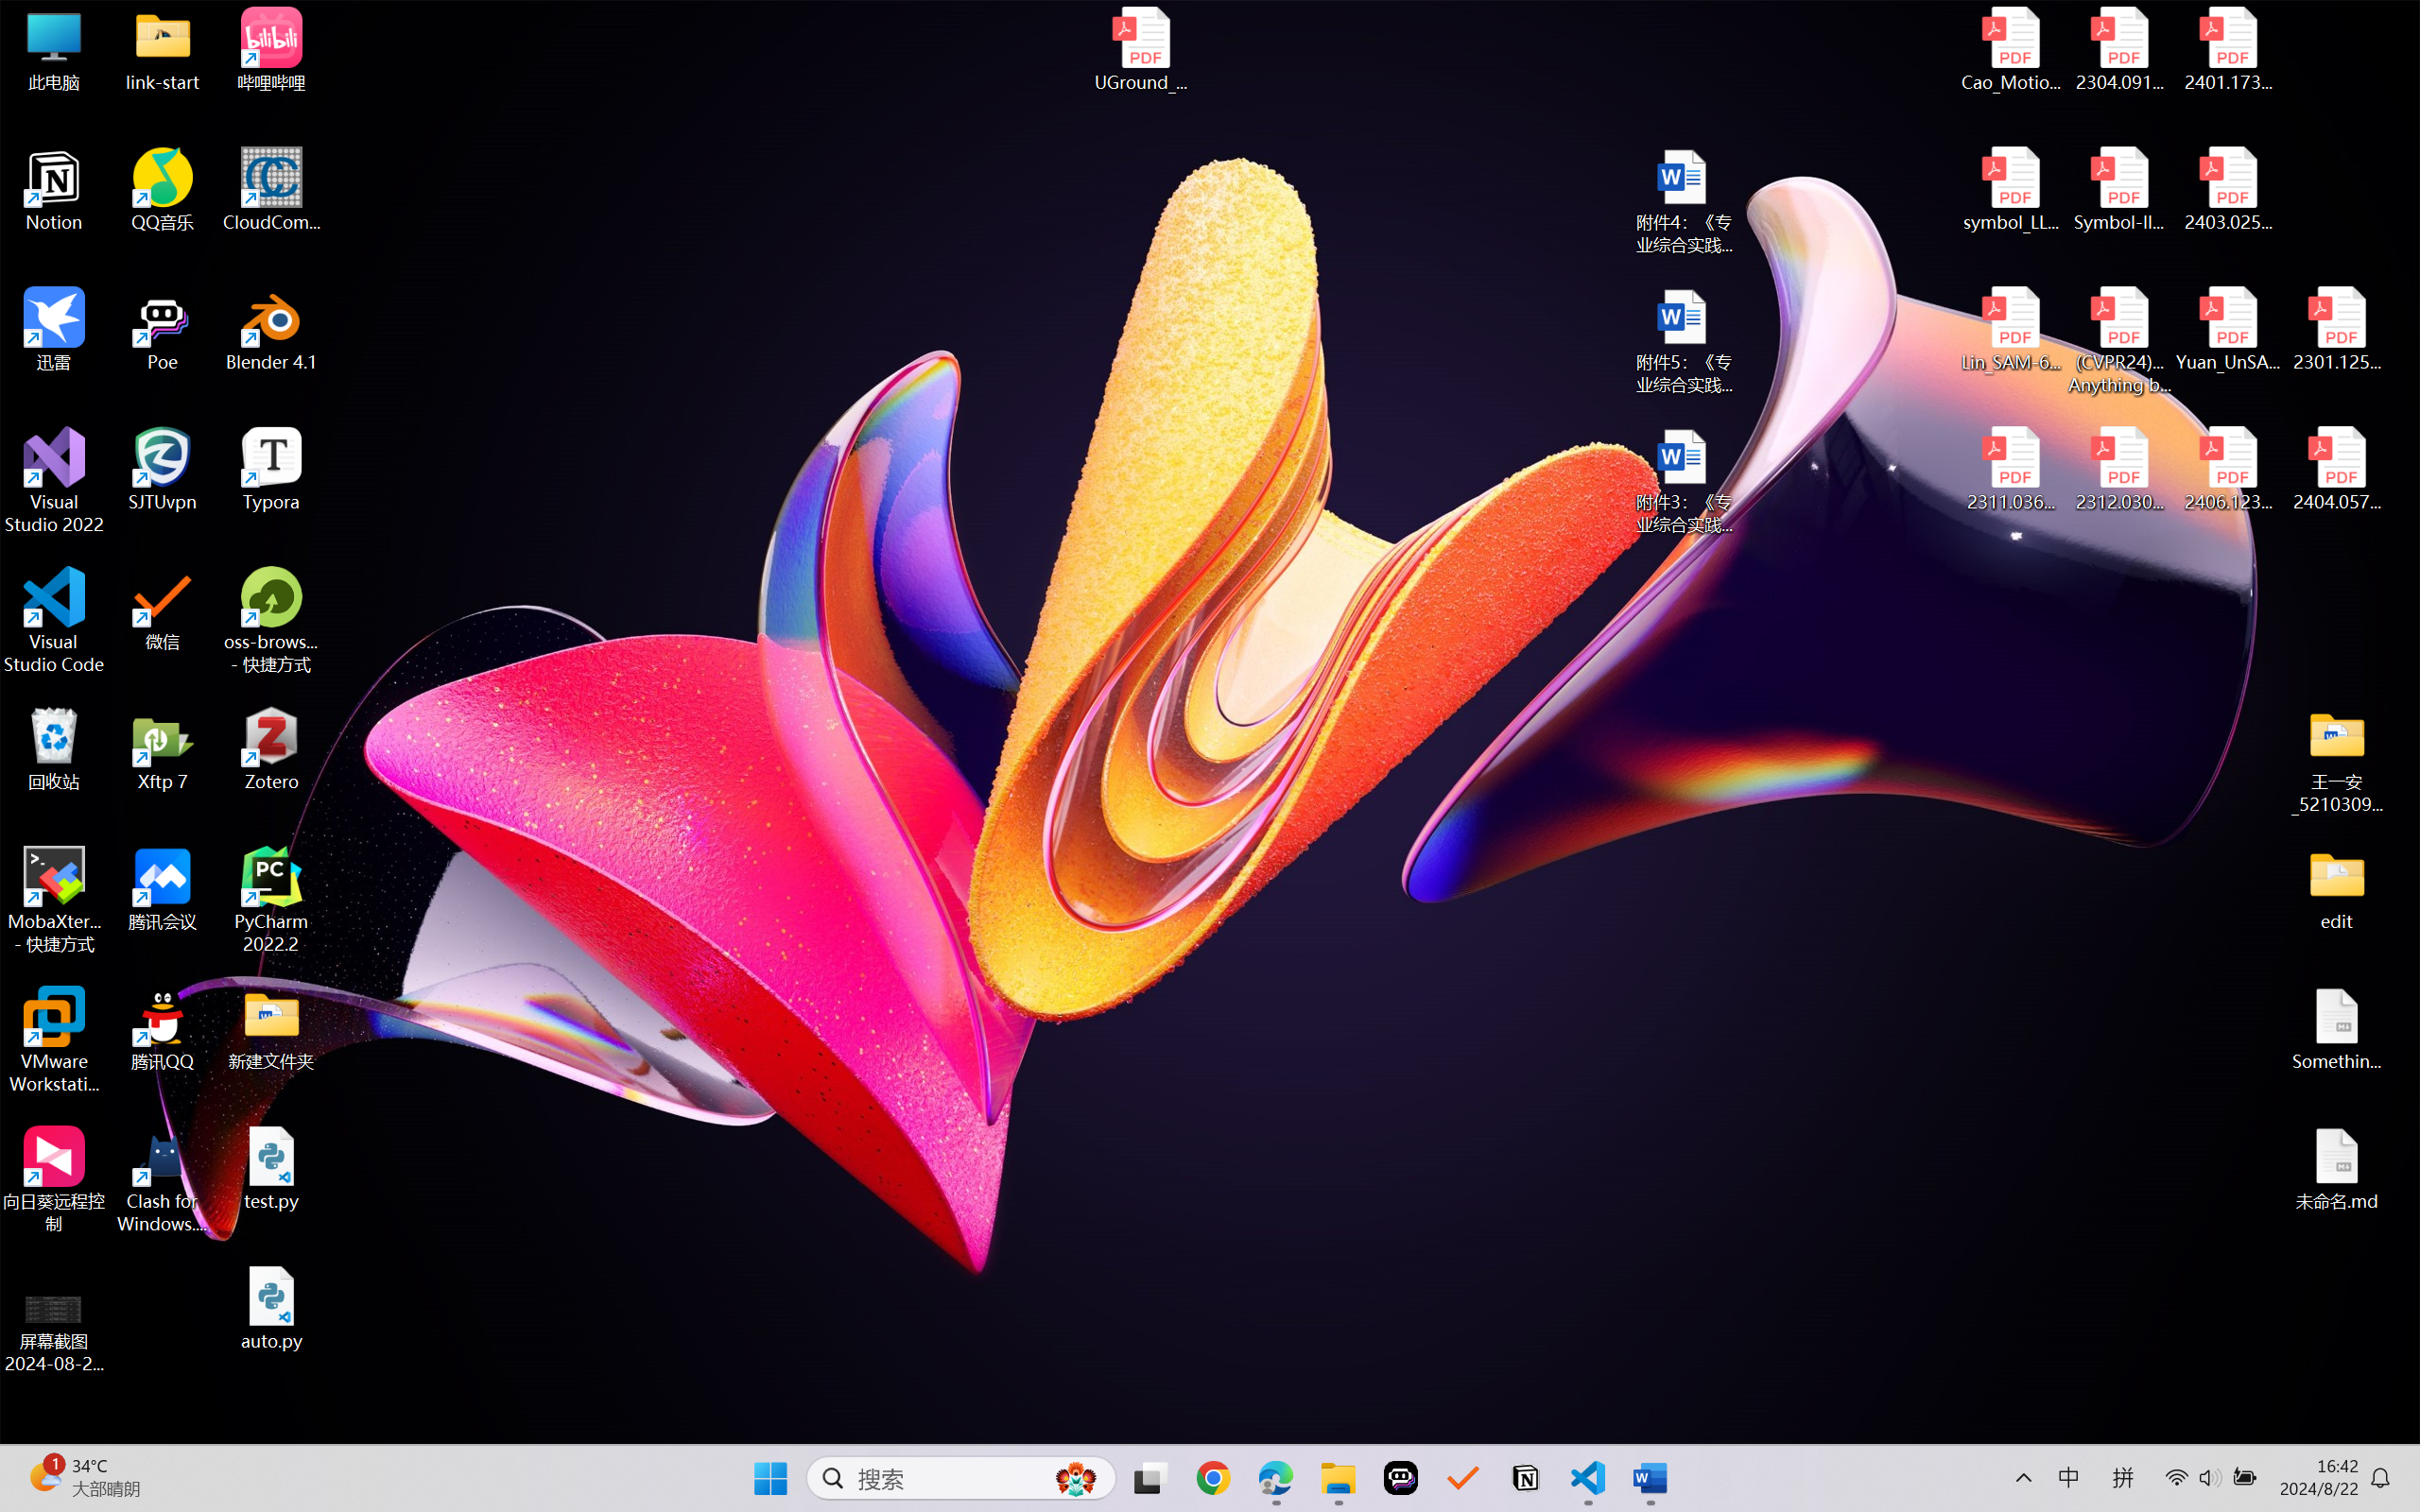  Describe the element at coordinates (2337, 329) in the screenshot. I see `2301.12597v3.pdf` at that location.